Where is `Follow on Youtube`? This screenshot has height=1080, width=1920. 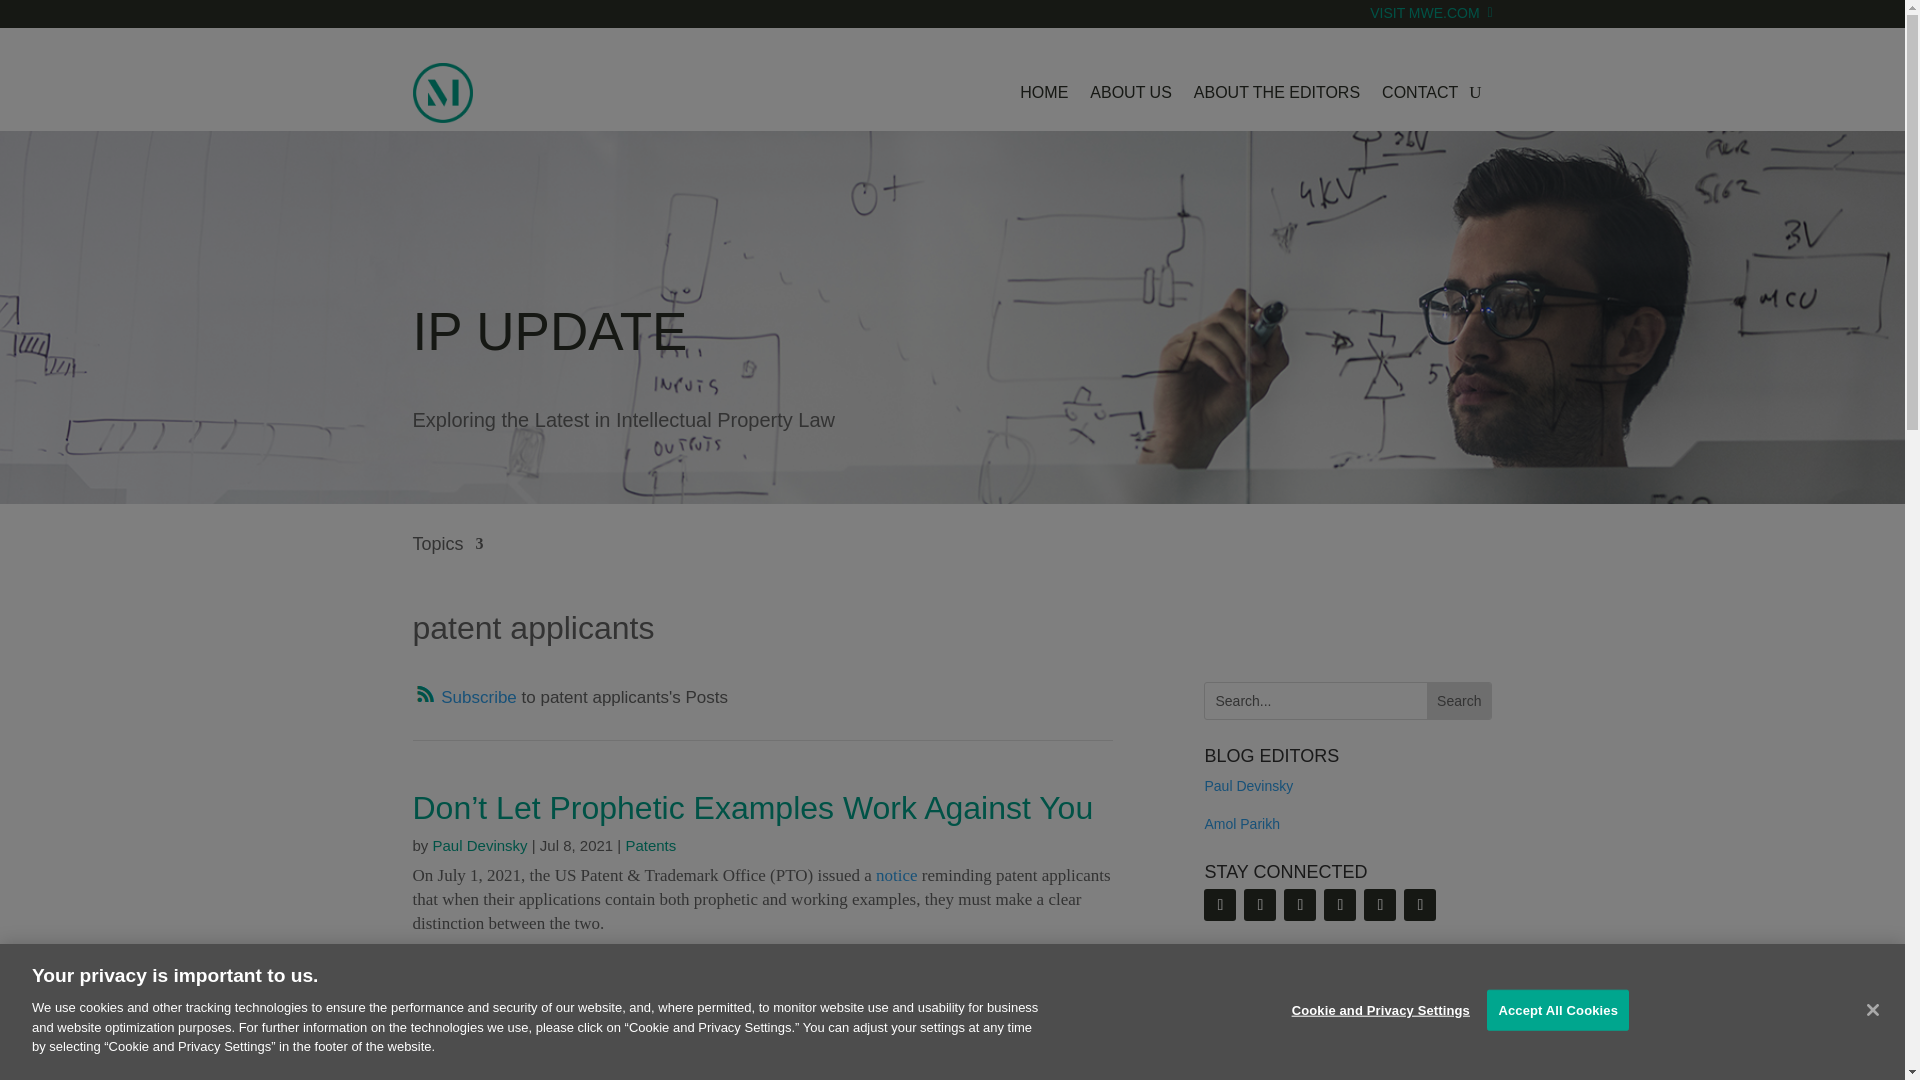 Follow on Youtube is located at coordinates (1340, 904).